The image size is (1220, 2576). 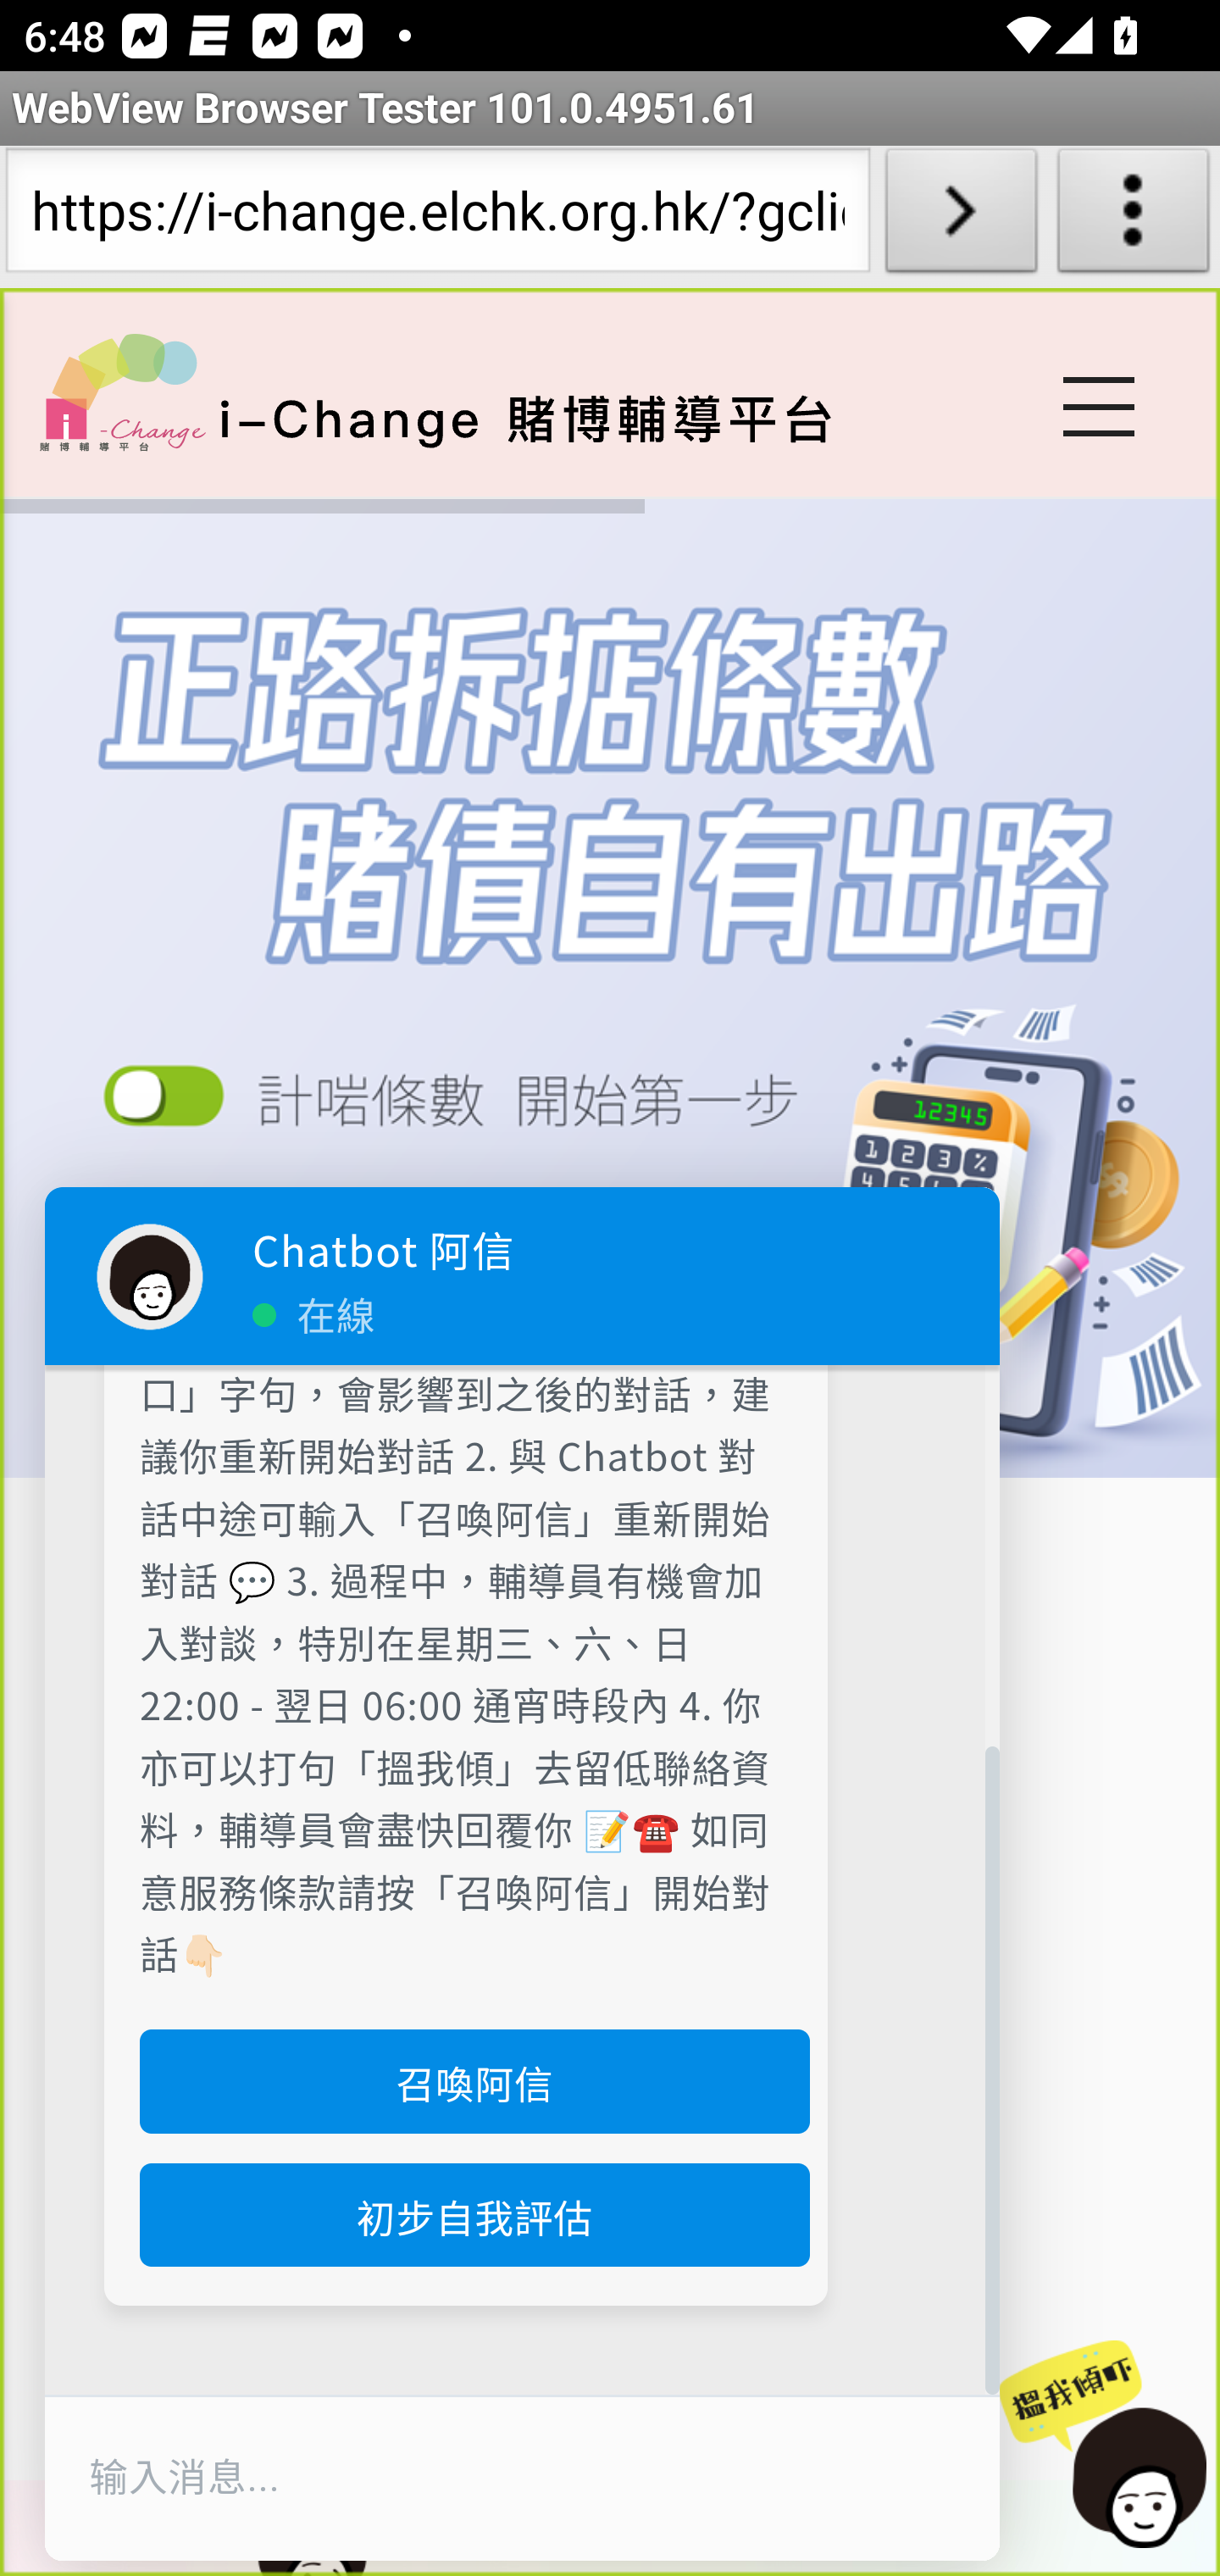 What do you see at coordinates (1134, 217) in the screenshot?
I see `About WebView` at bounding box center [1134, 217].